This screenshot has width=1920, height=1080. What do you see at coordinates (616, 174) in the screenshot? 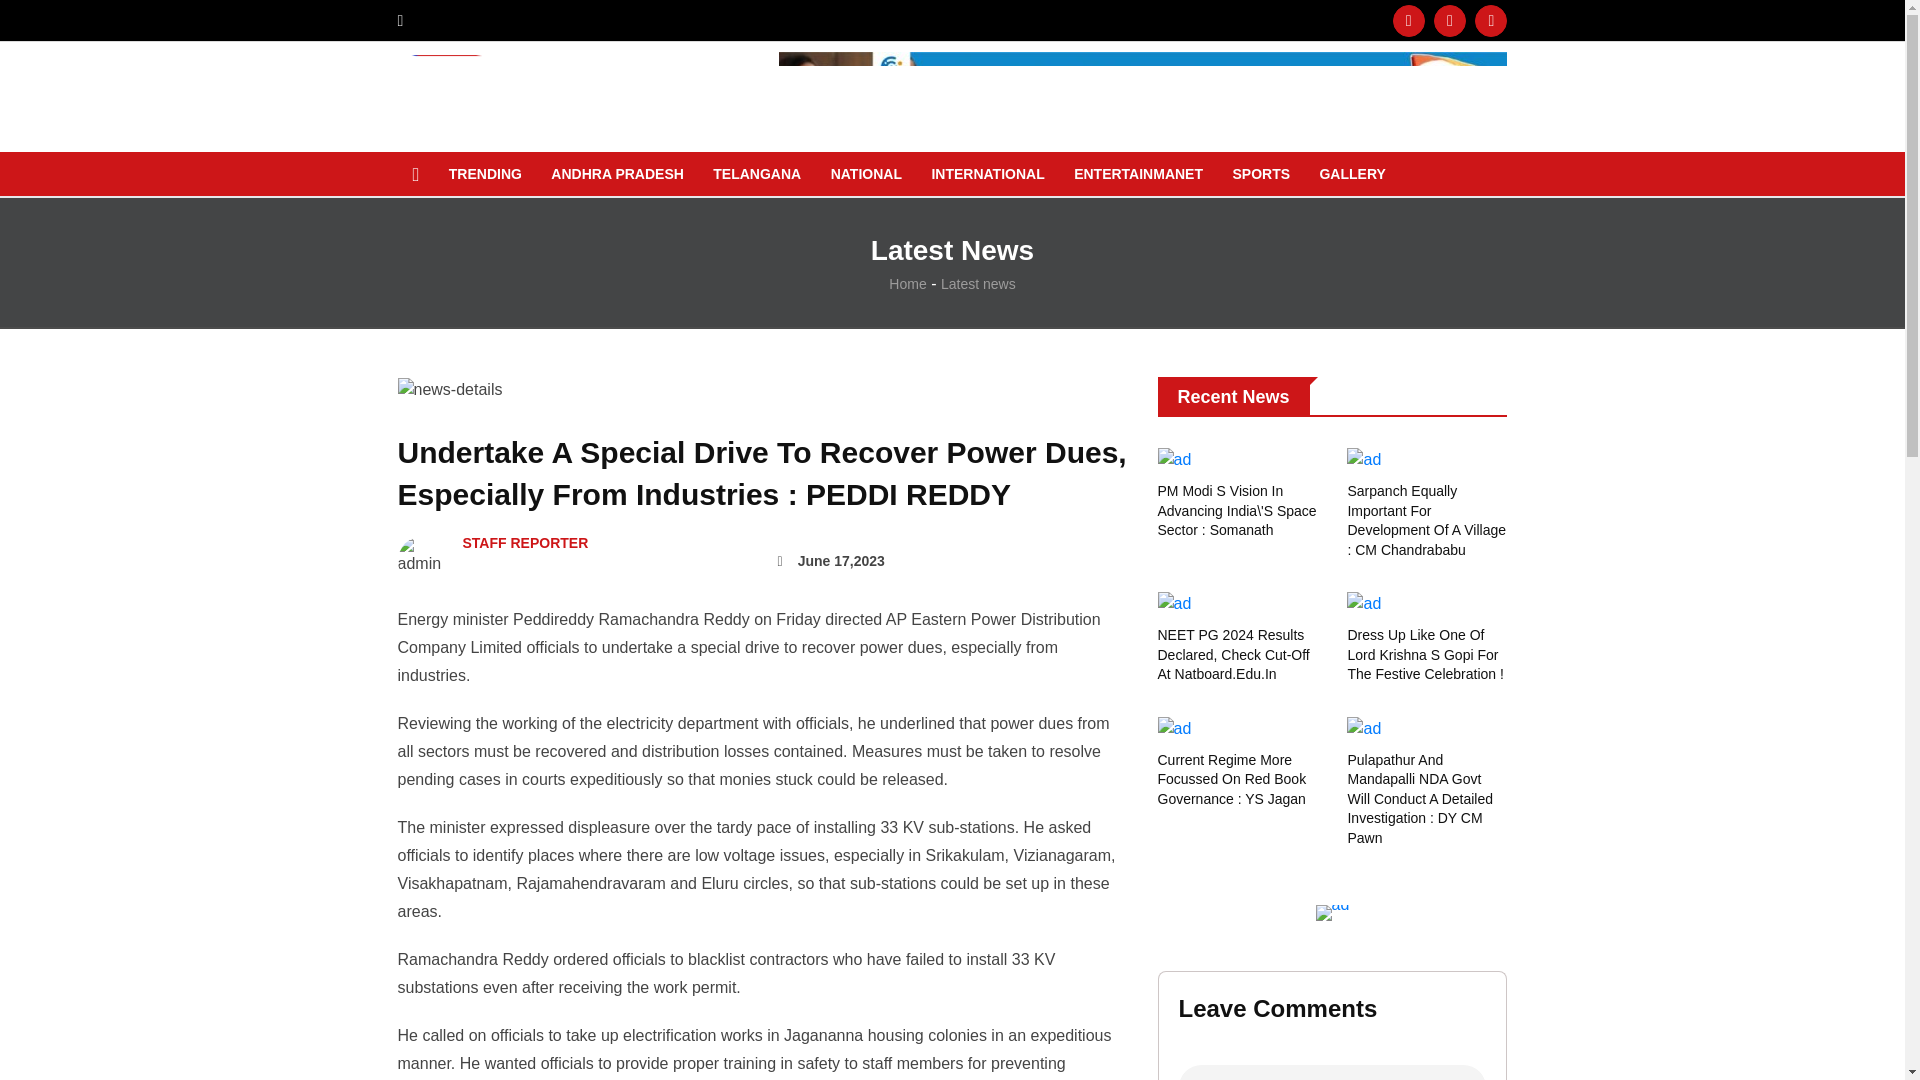
I see `ANDHRA PRADESH` at bounding box center [616, 174].